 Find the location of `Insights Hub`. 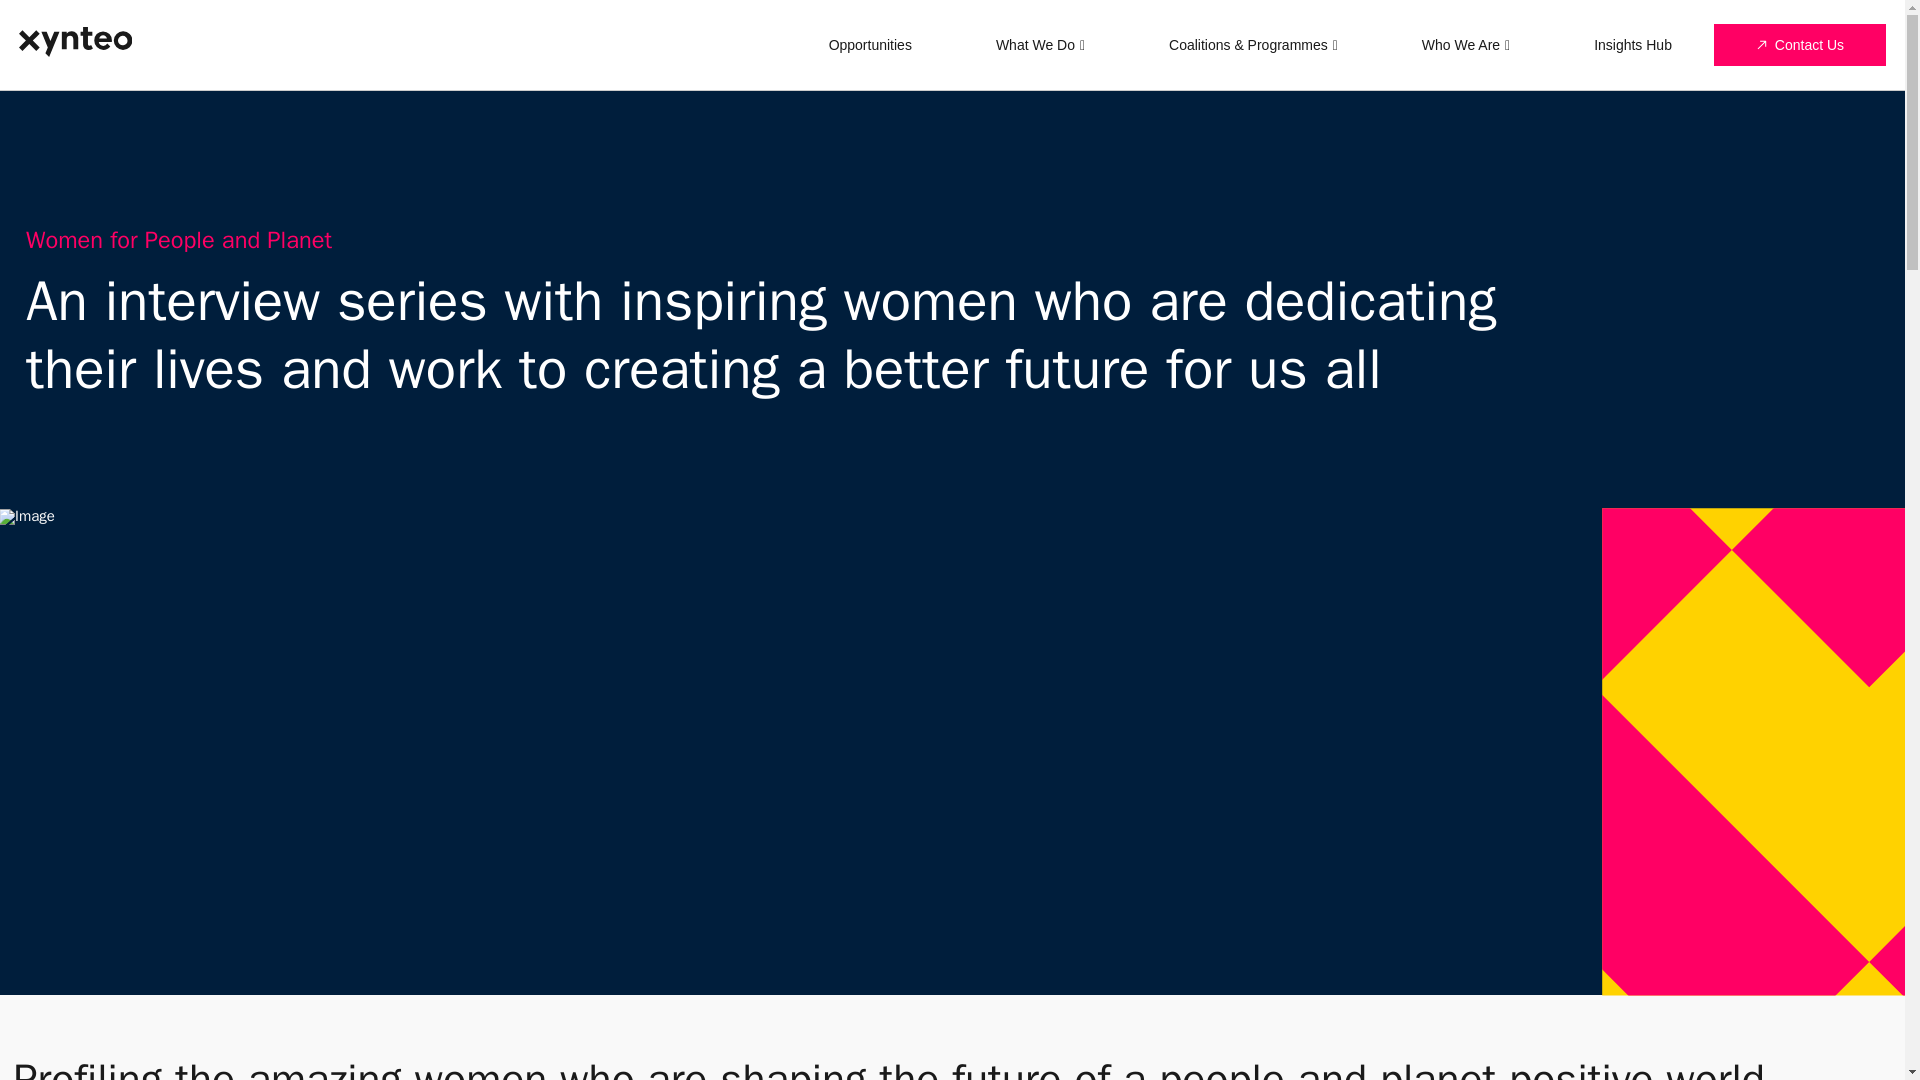

Insights Hub is located at coordinates (1632, 44).